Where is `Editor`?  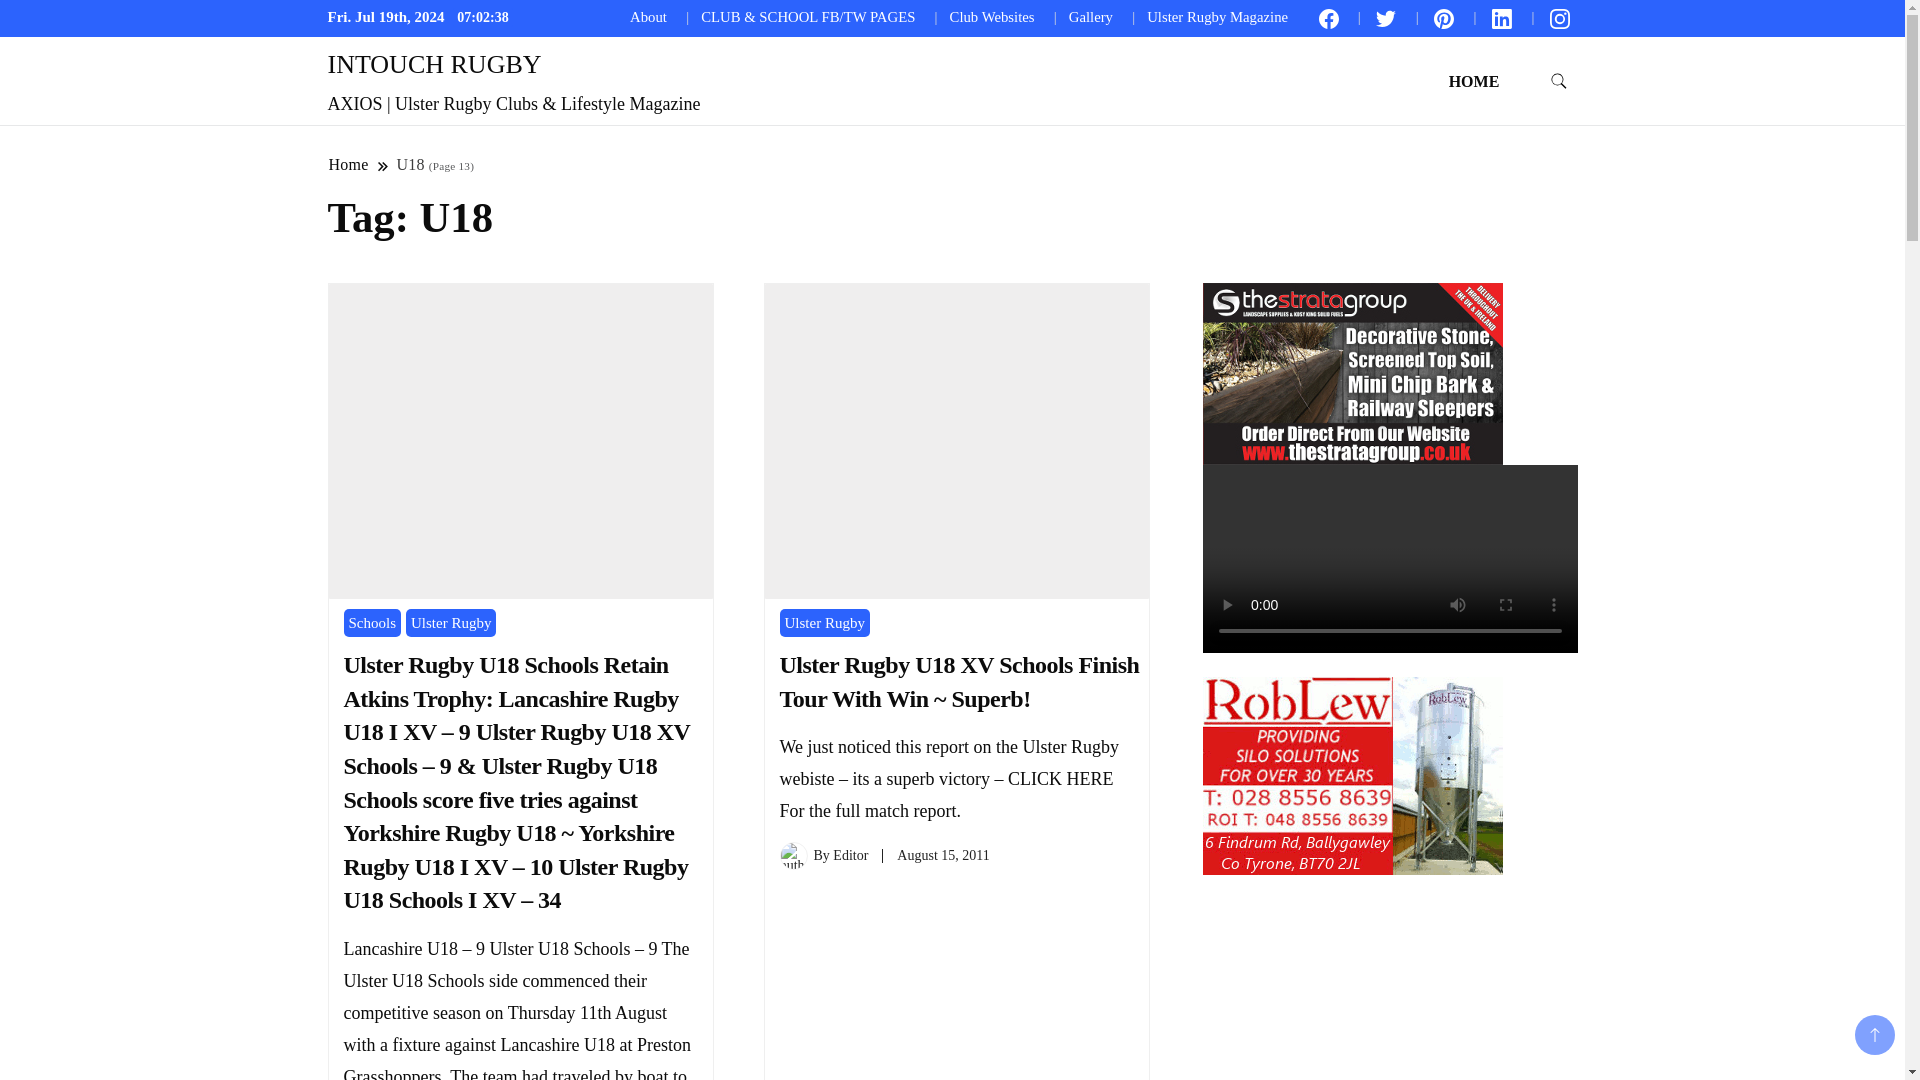 Editor is located at coordinates (850, 854).